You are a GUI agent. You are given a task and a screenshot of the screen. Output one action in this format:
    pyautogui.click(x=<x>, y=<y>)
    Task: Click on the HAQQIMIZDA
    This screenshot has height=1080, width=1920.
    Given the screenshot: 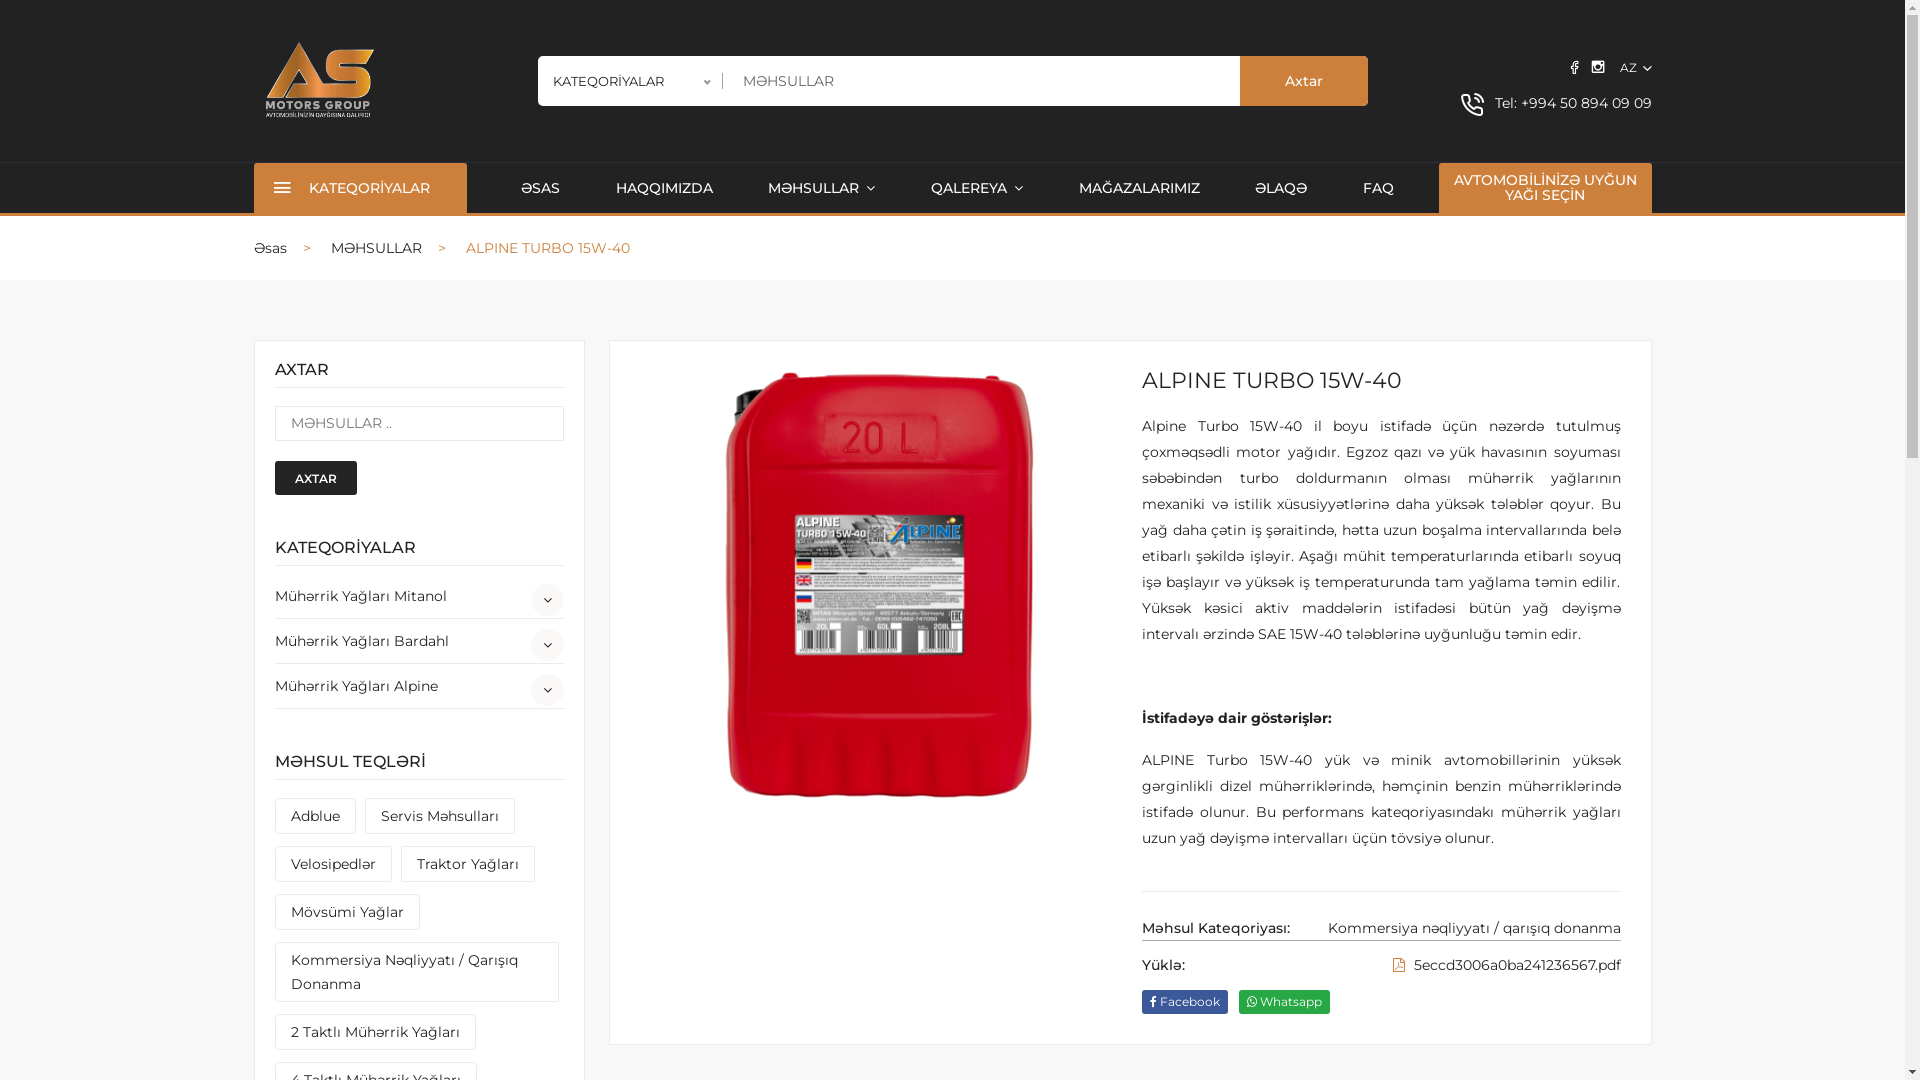 What is the action you would take?
    pyautogui.click(x=664, y=188)
    